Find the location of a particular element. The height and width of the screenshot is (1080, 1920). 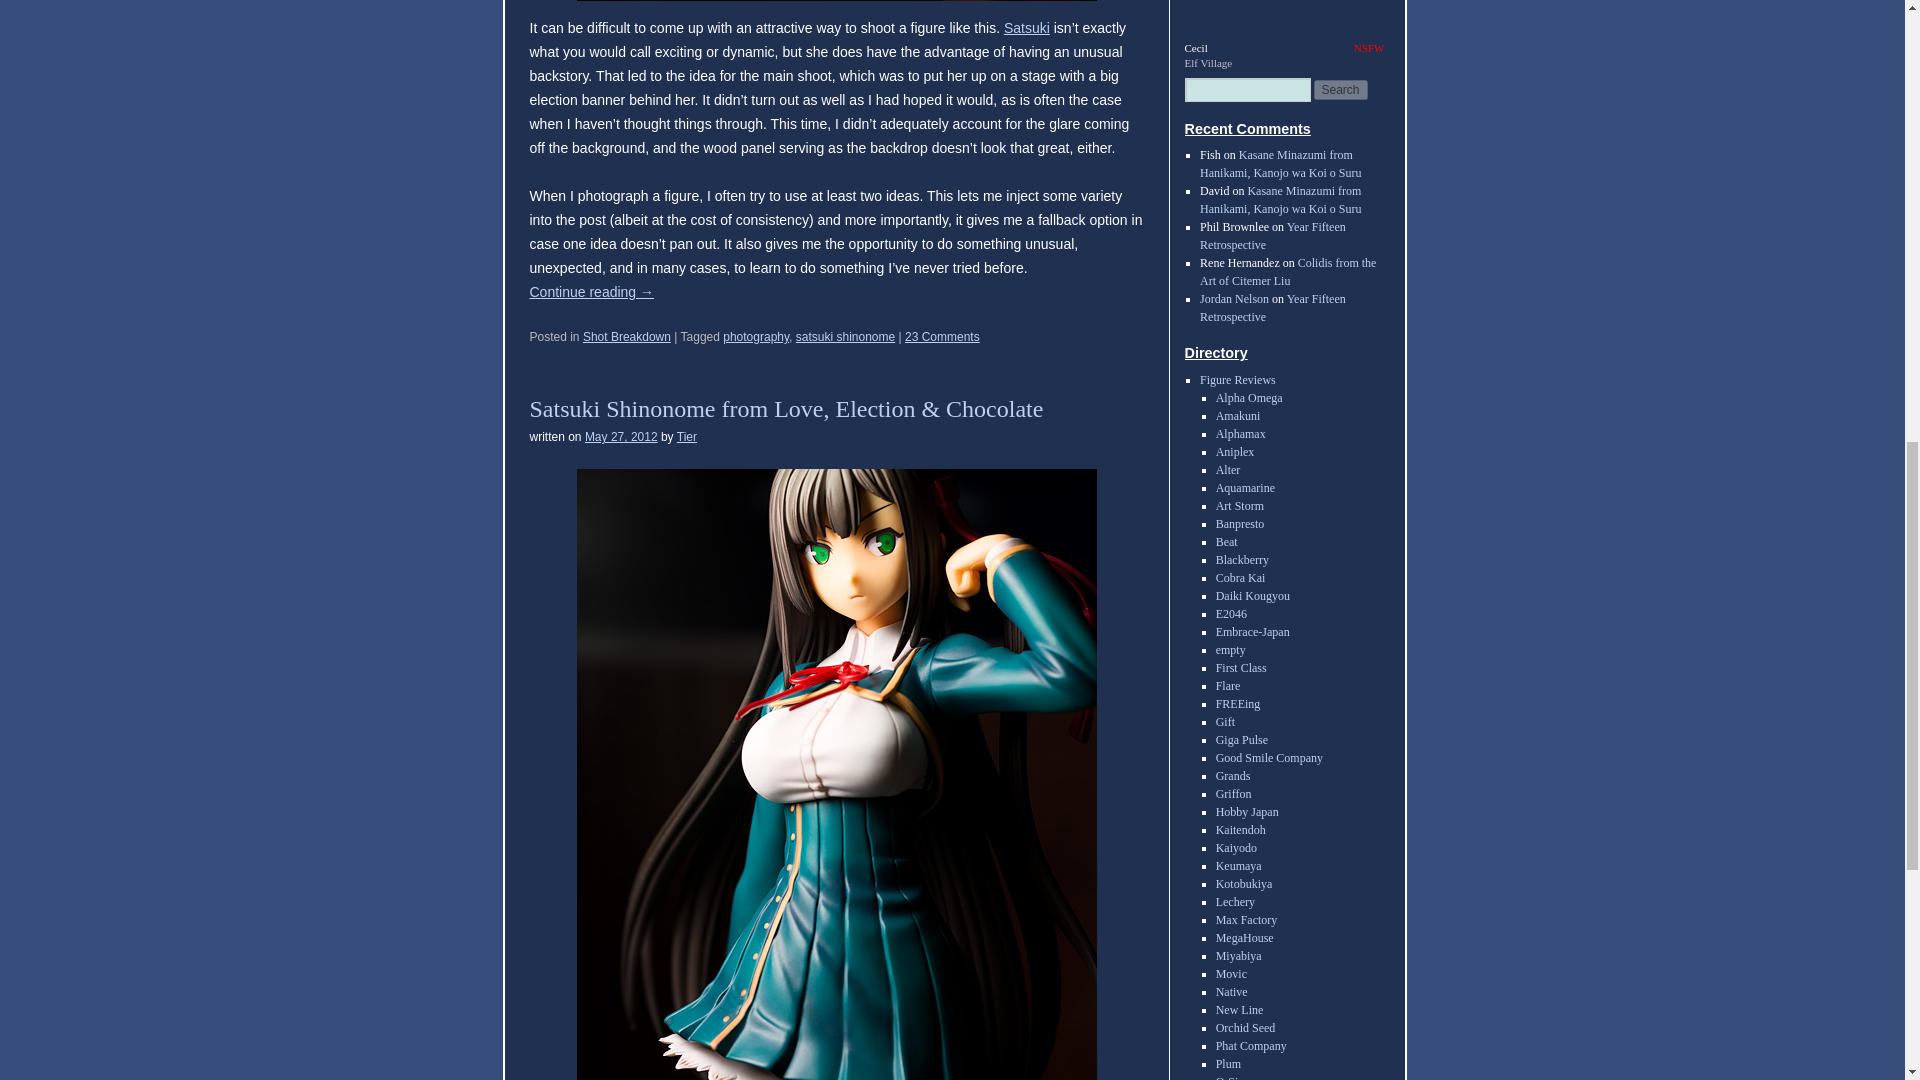

photography is located at coordinates (756, 337).